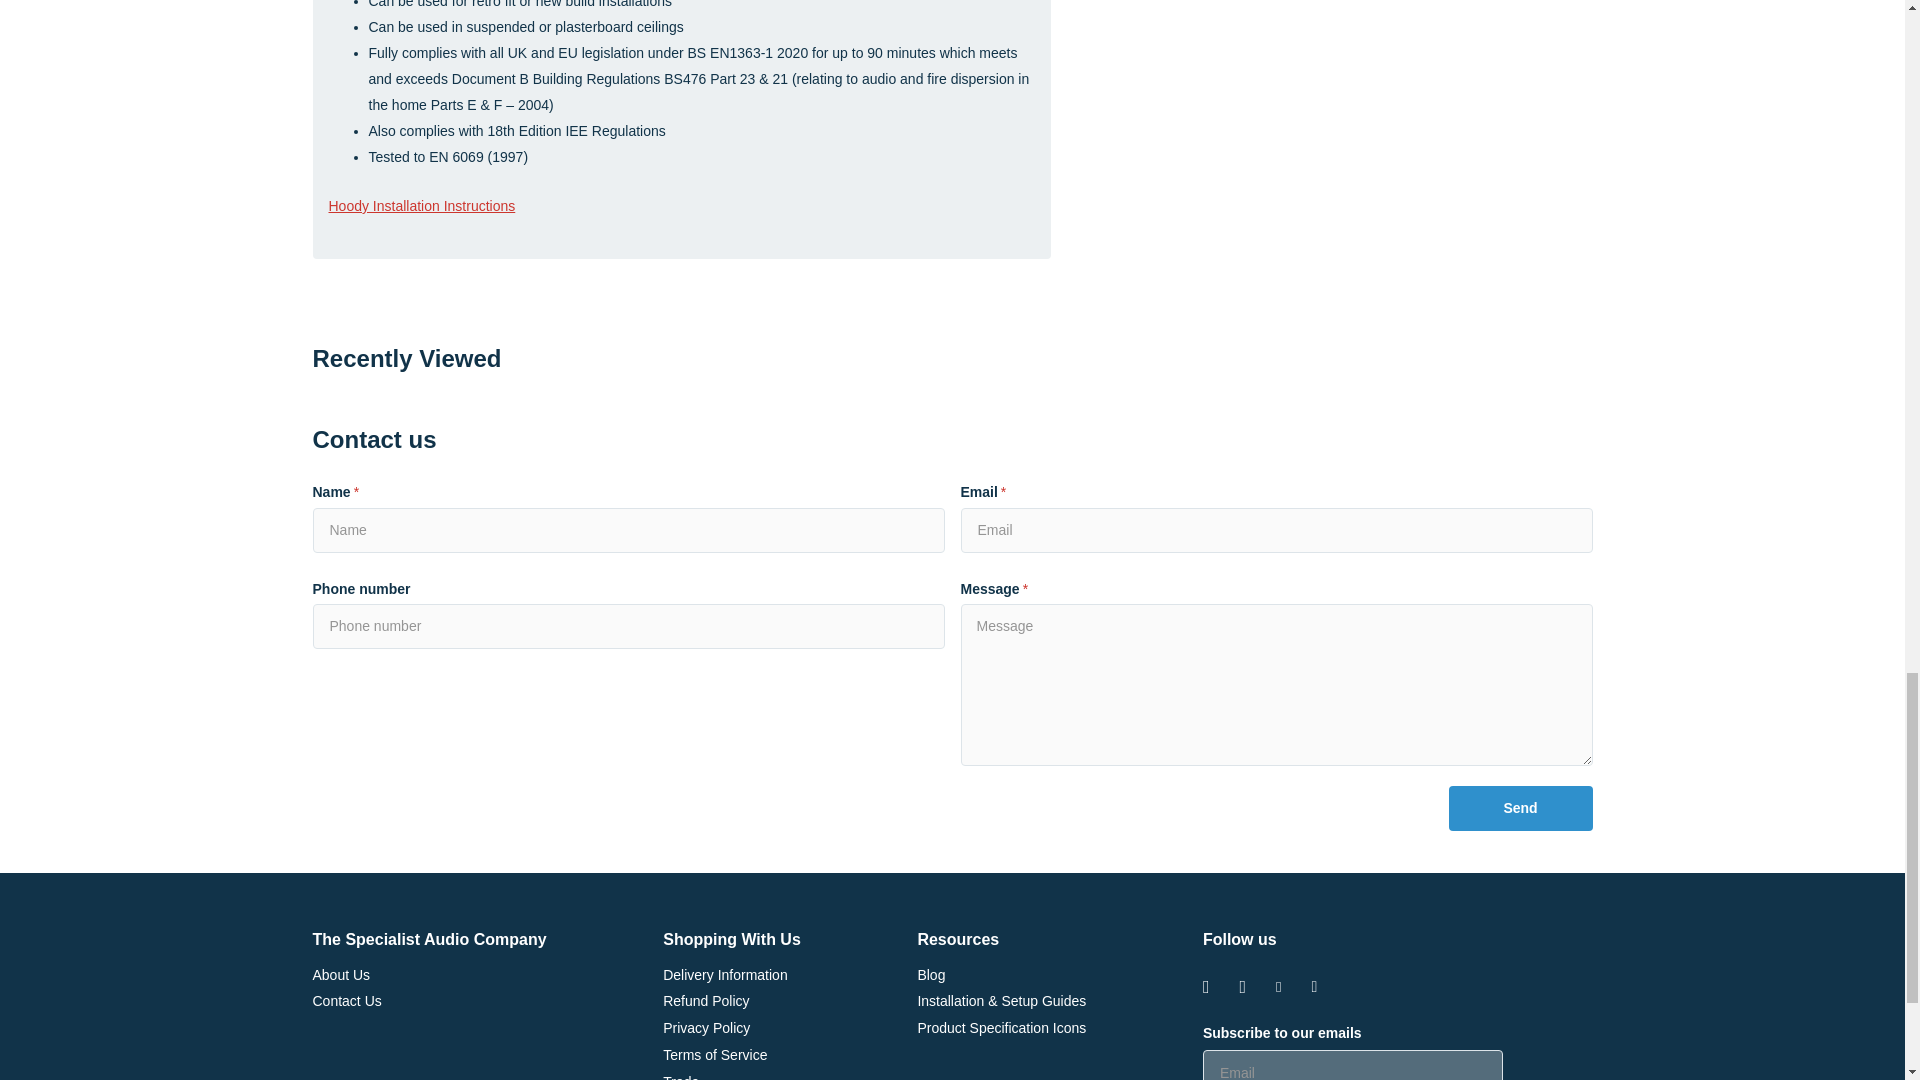 The image size is (1920, 1080). What do you see at coordinates (680, 1076) in the screenshot?
I see `Trade` at bounding box center [680, 1076].